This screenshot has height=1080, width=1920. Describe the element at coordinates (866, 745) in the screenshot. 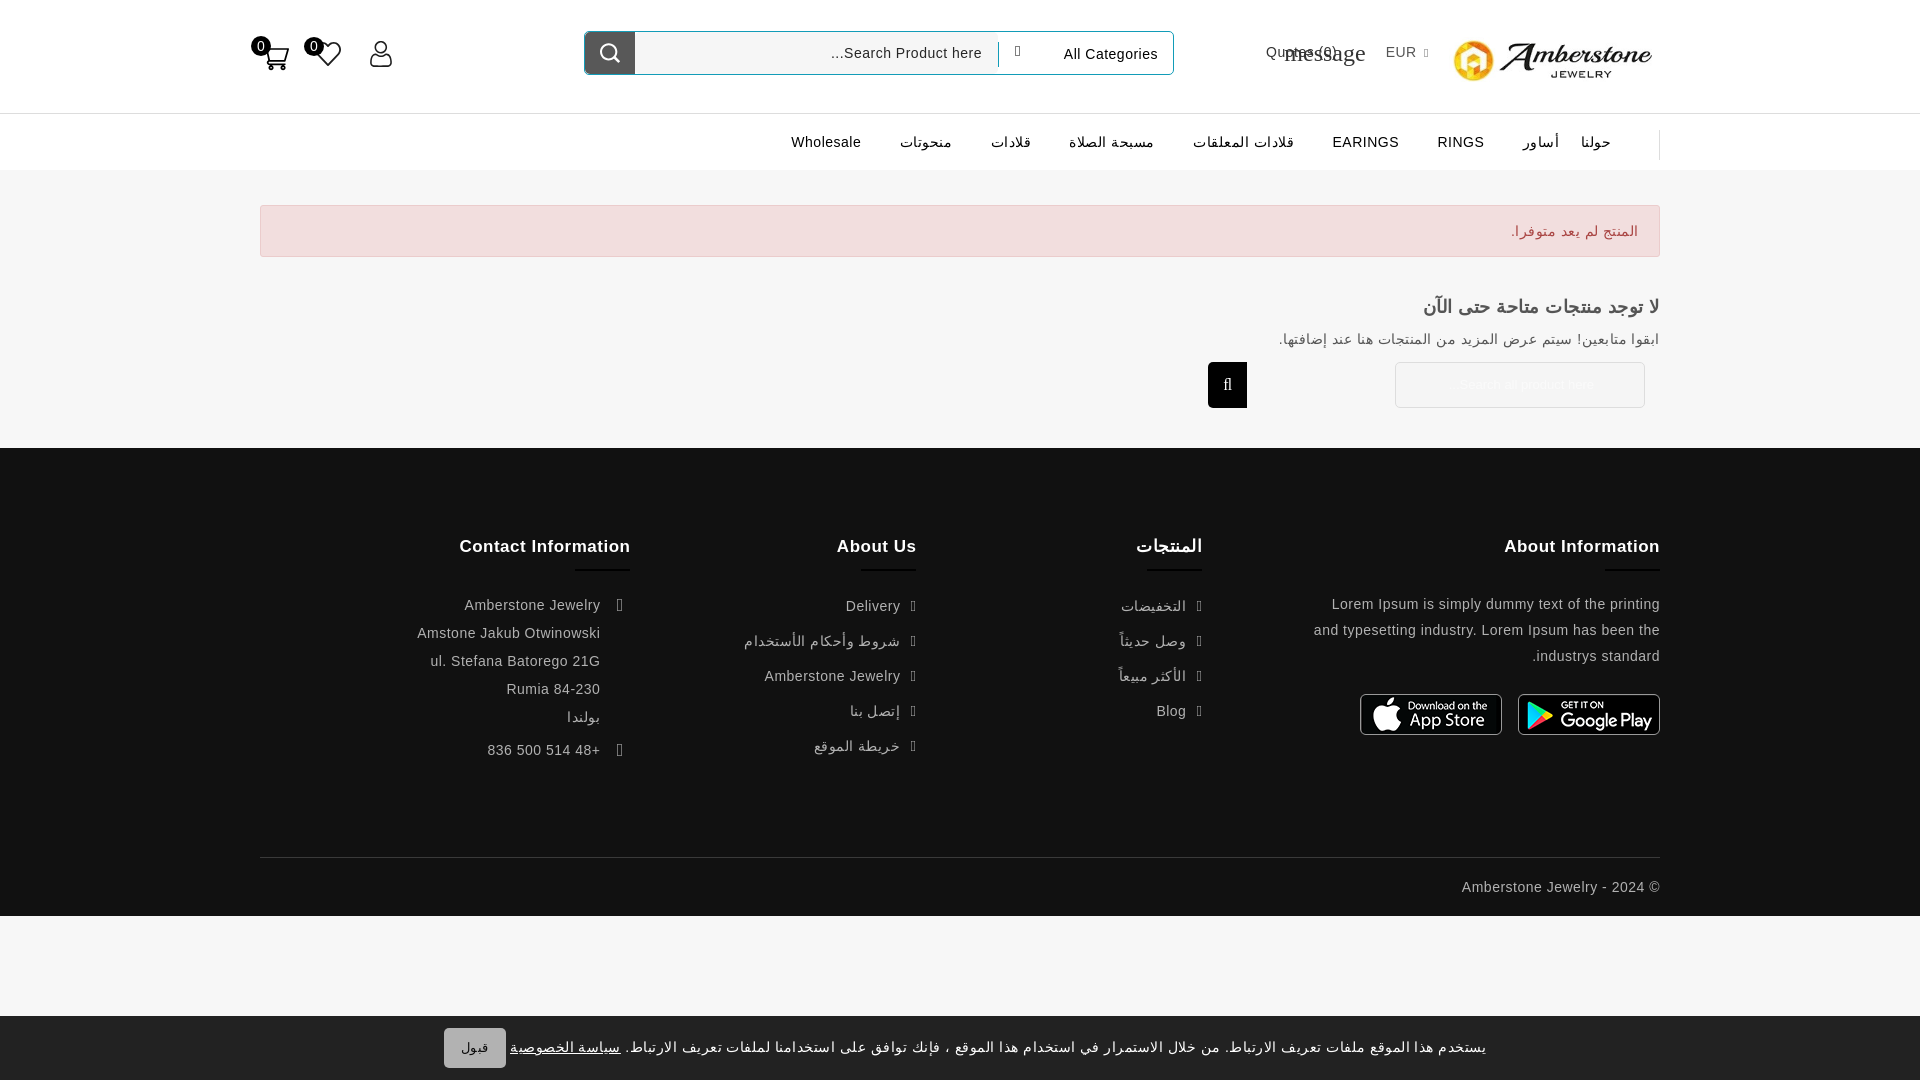

I see `Lost? Find what your are looking for` at that location.